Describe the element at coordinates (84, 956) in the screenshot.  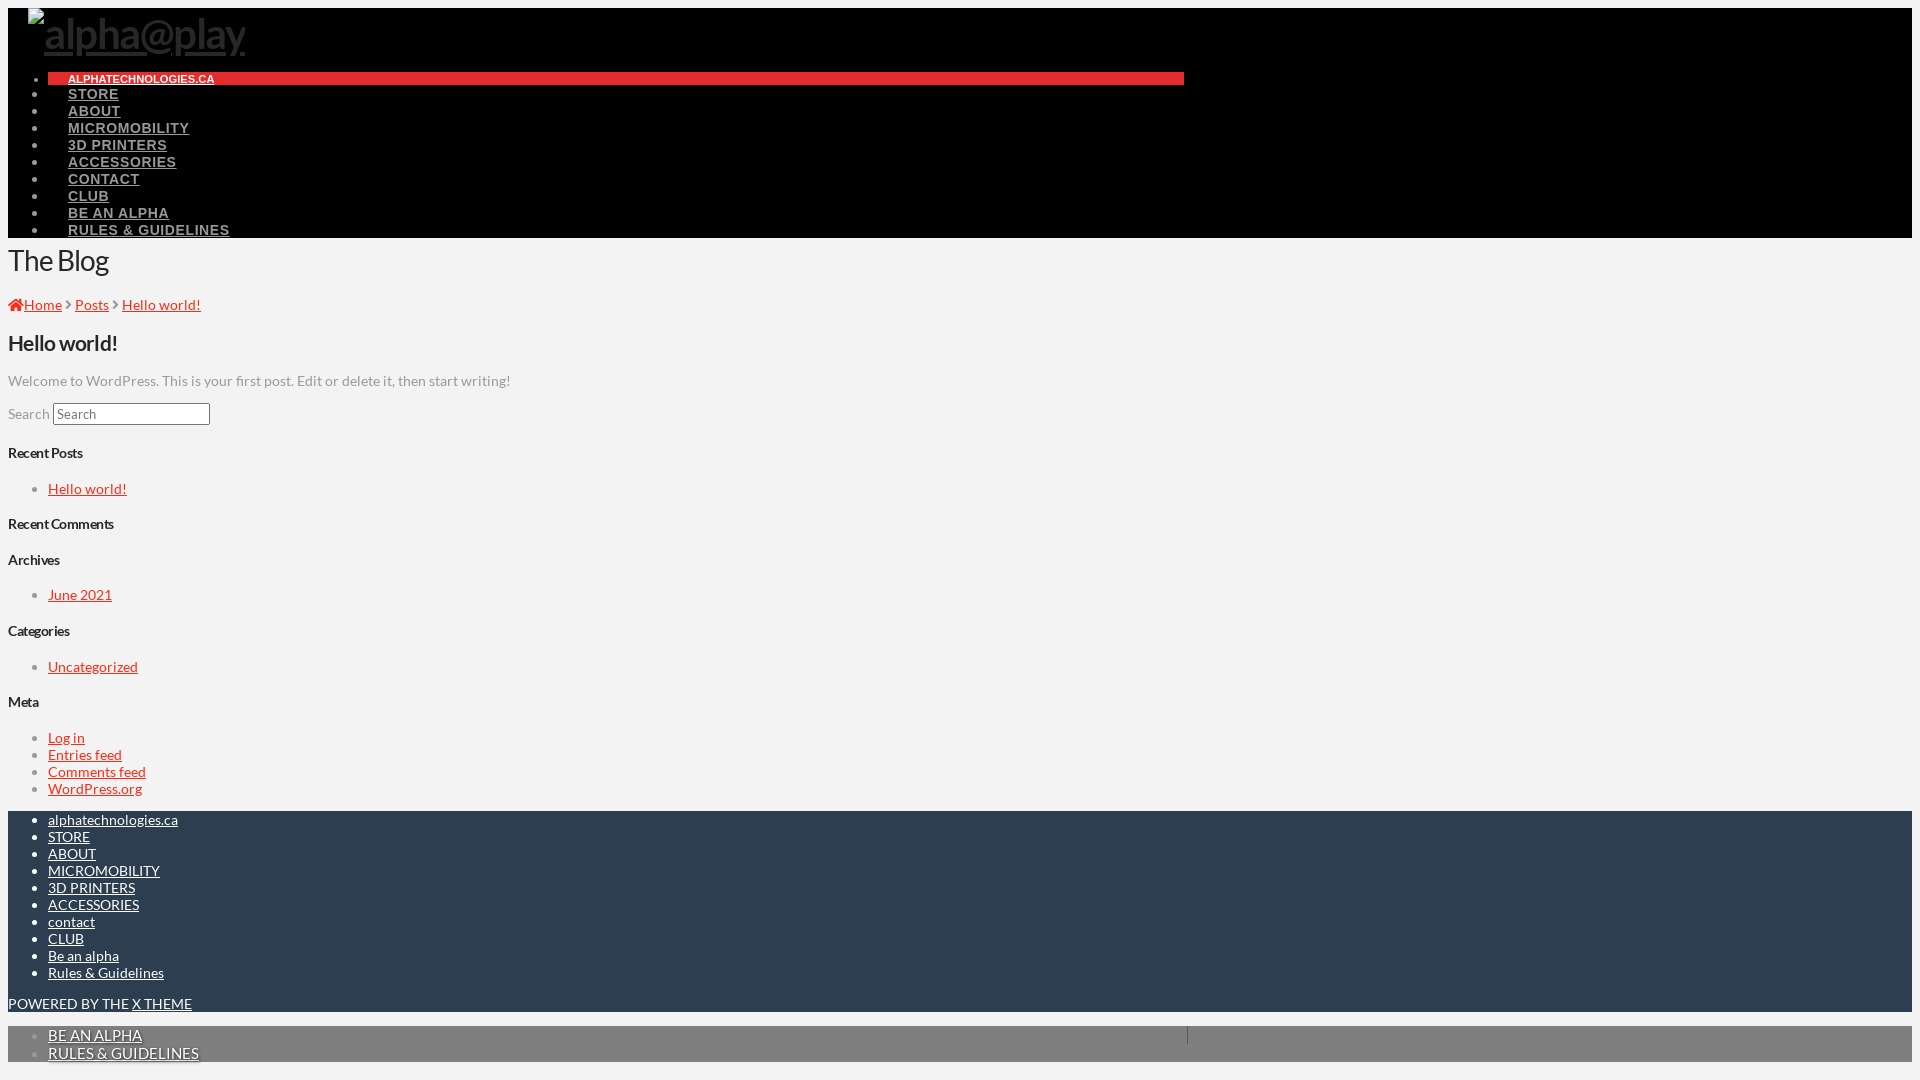
I see `Be an alpha` at that location.